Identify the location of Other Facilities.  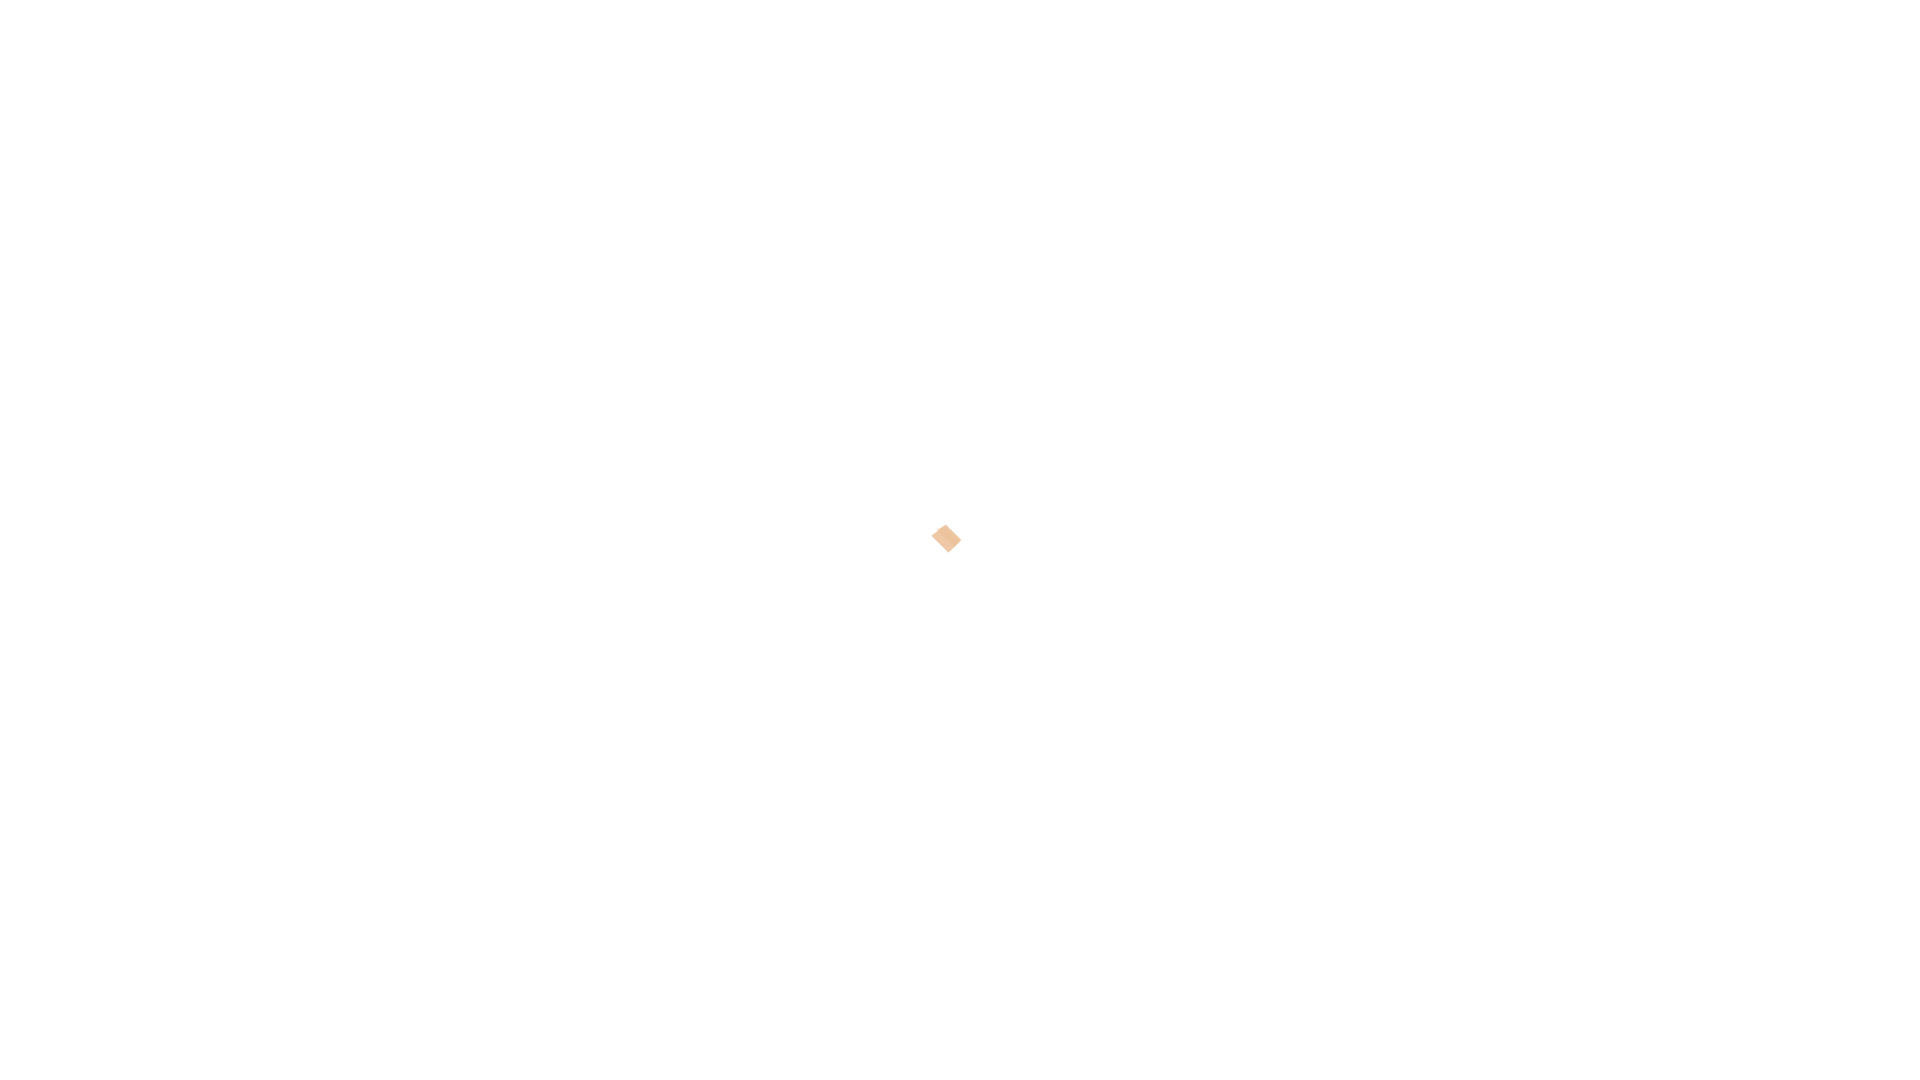
(1394, 62).